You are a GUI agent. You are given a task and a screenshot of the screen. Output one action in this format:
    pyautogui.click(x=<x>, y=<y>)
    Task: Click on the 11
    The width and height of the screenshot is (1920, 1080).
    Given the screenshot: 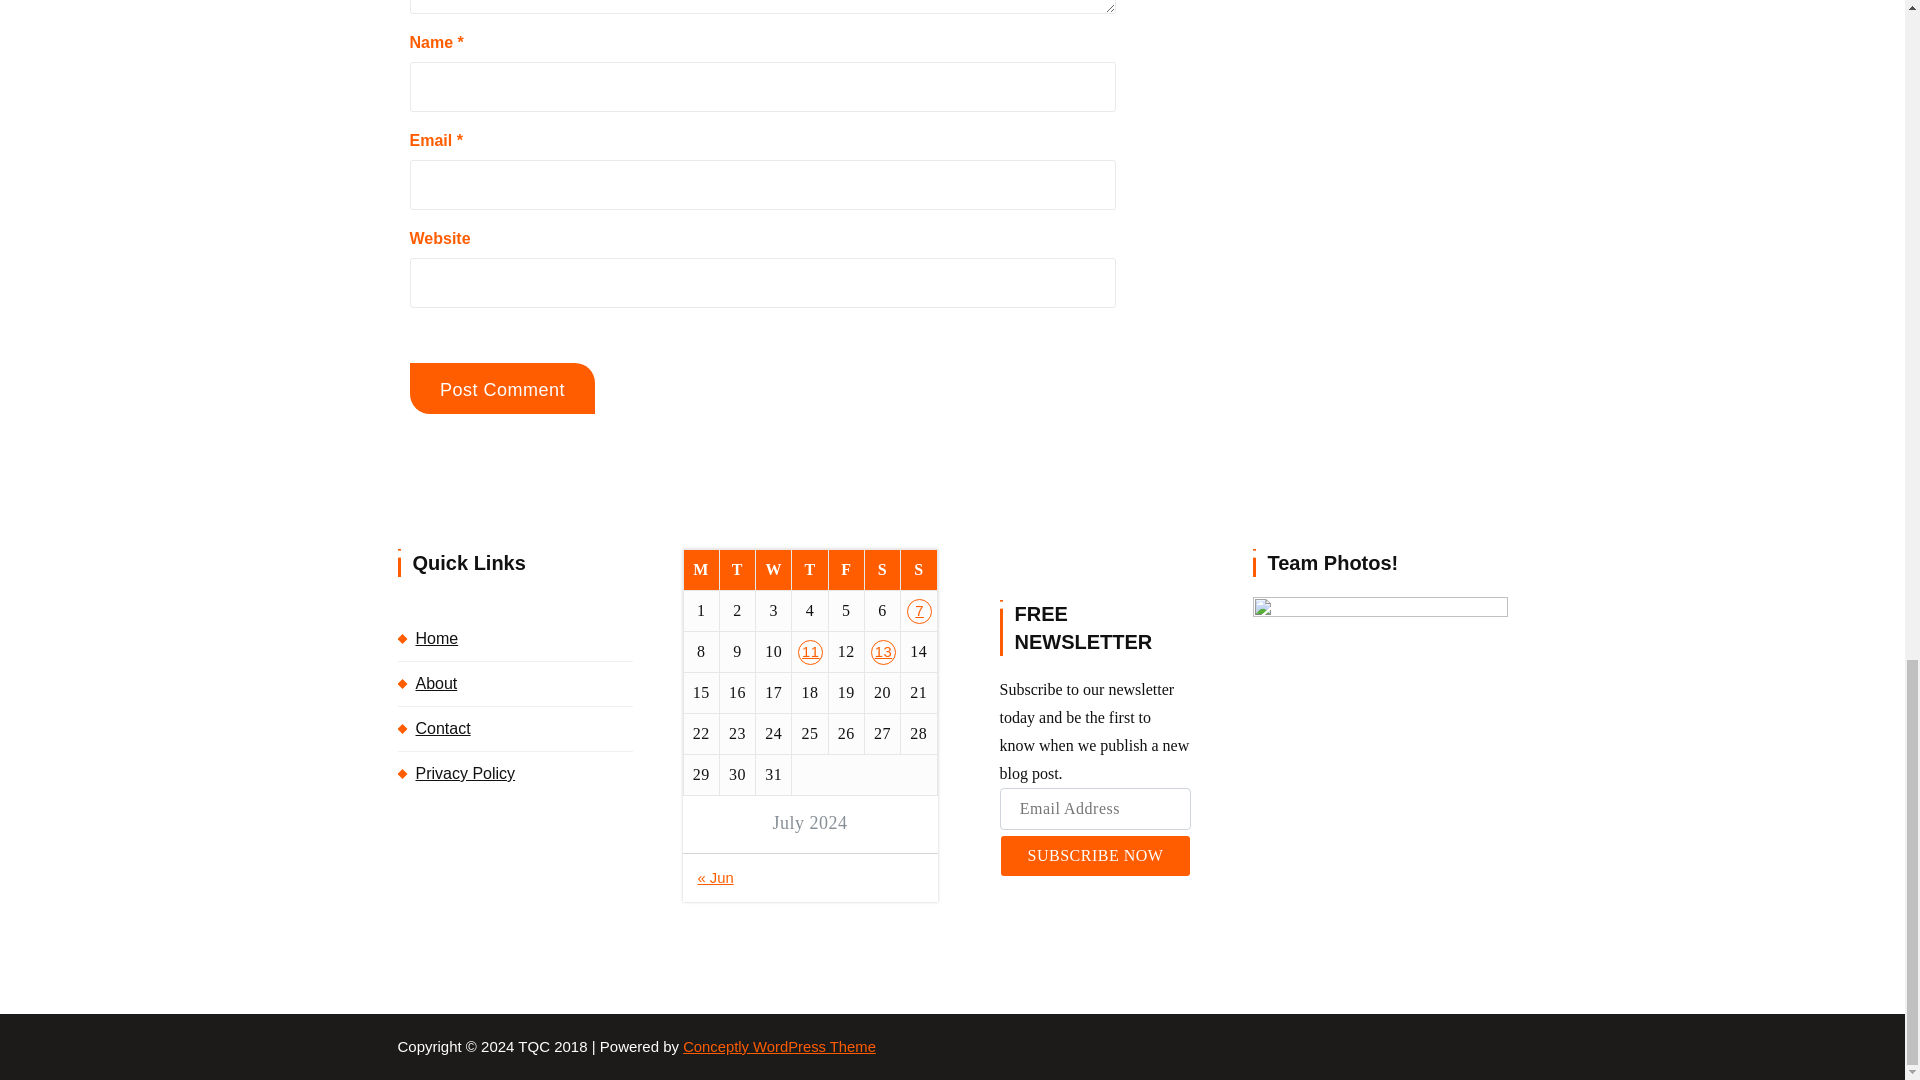 What is the action you would take?
    pyautogui.click(x=810, y=652)
    